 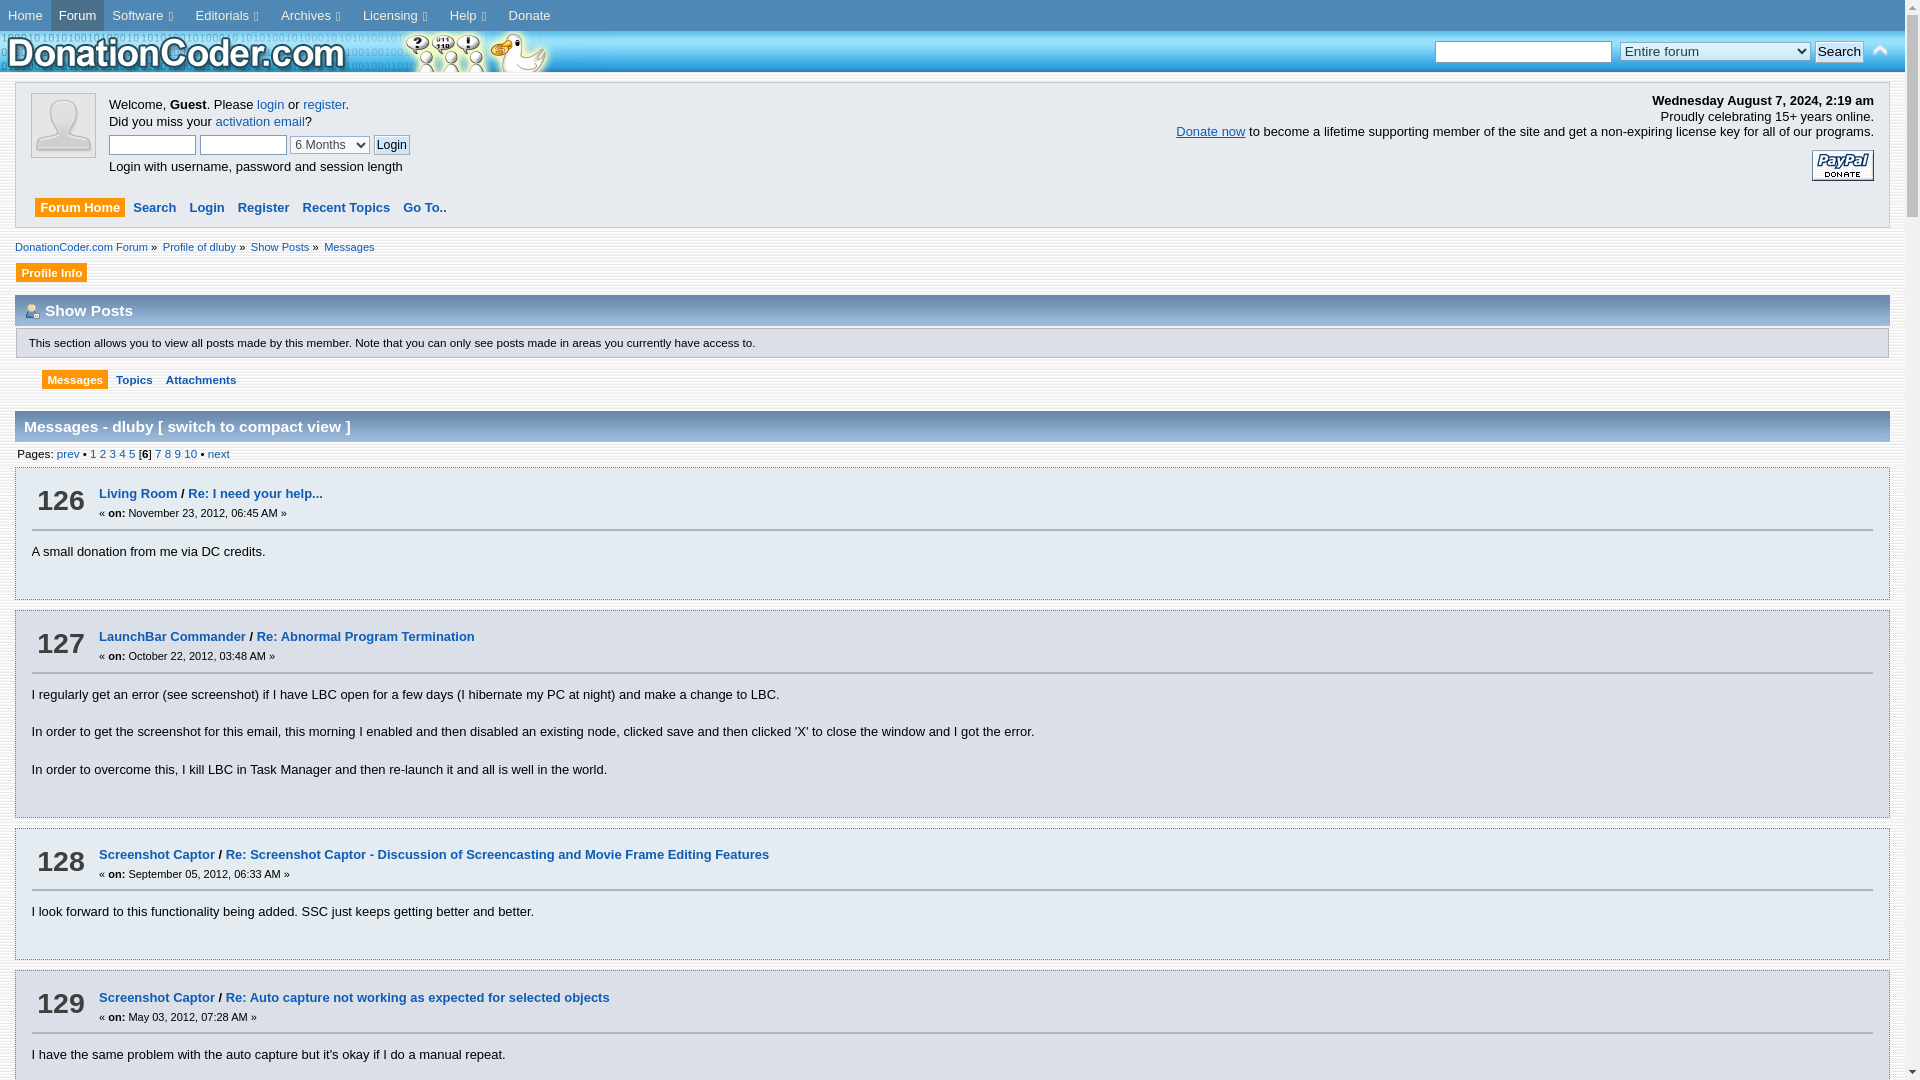 What do you see at coordinates (78, 16) in the screenshot?
I see `Forum` at bounding box center [78, 16].